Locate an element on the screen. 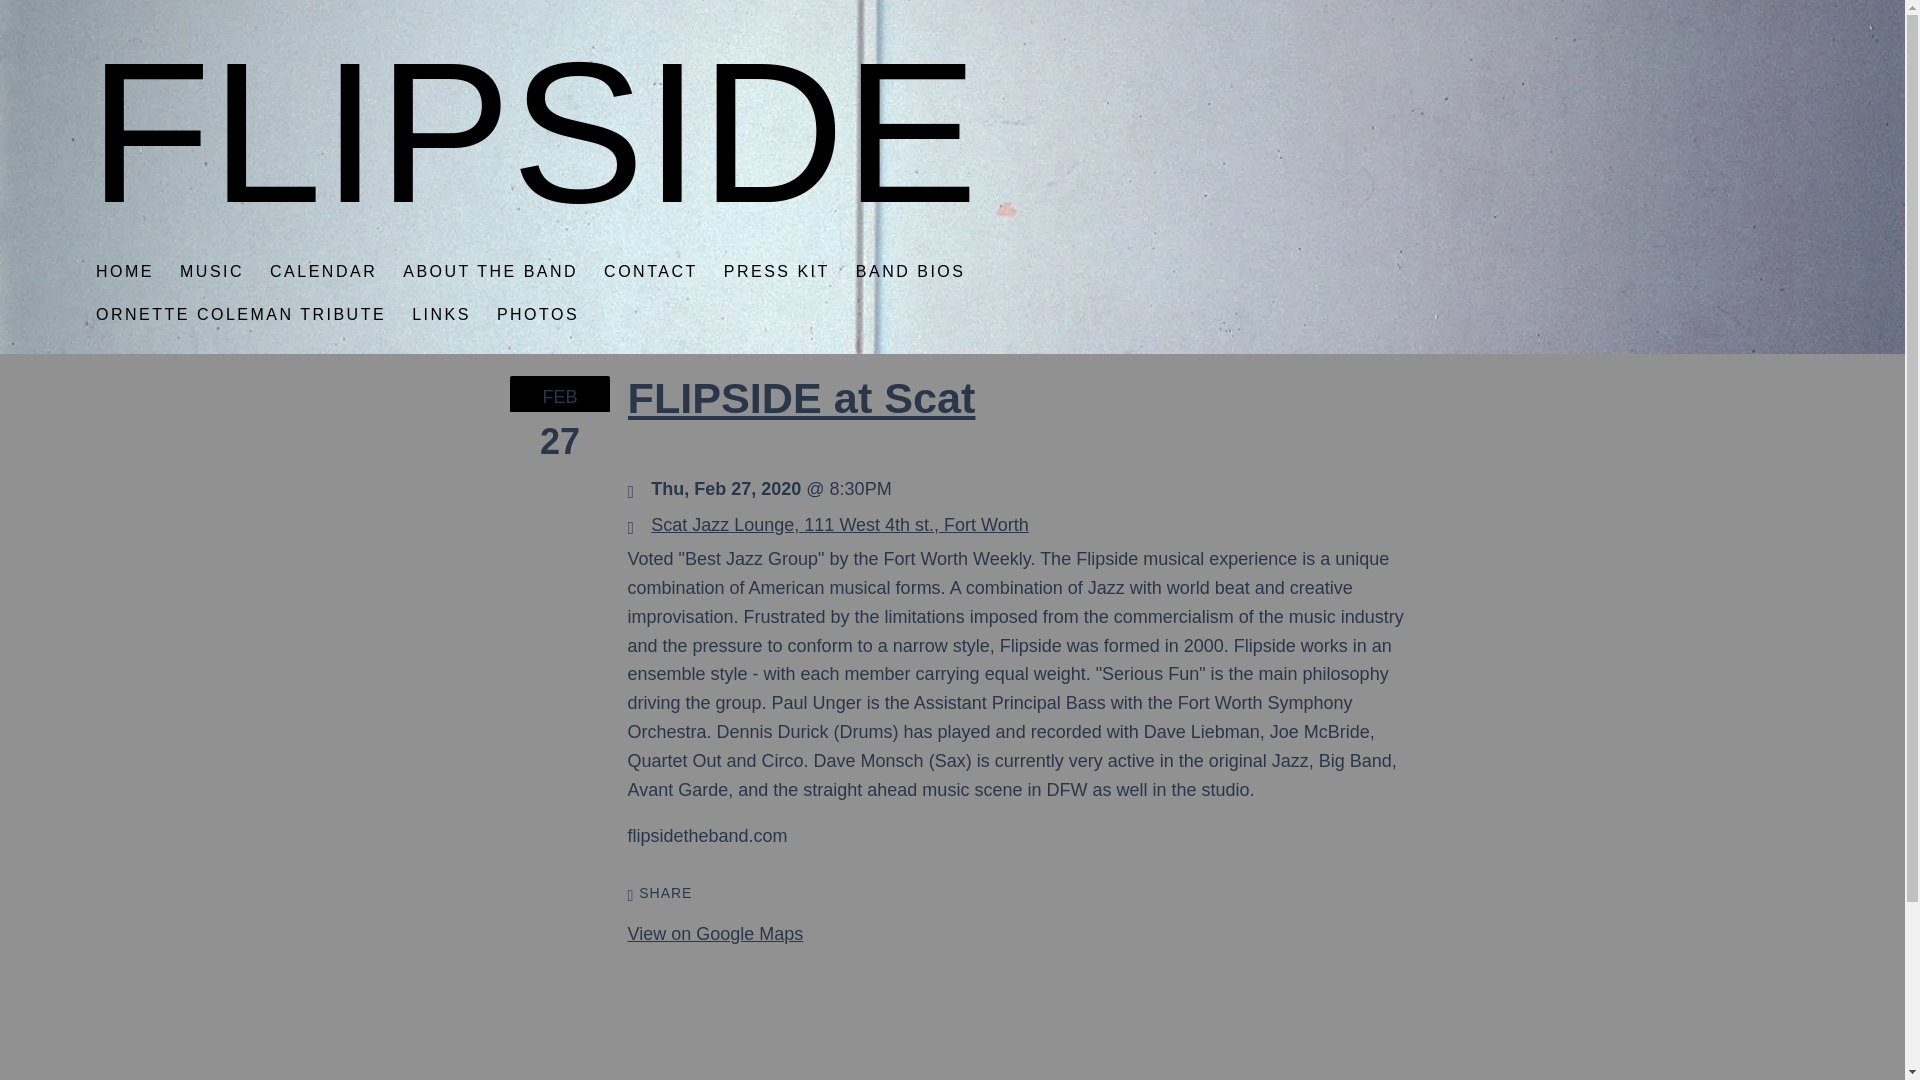 This screenshot has width=1920, height=1080. PHOTOS is located at coordinates (538, 314).